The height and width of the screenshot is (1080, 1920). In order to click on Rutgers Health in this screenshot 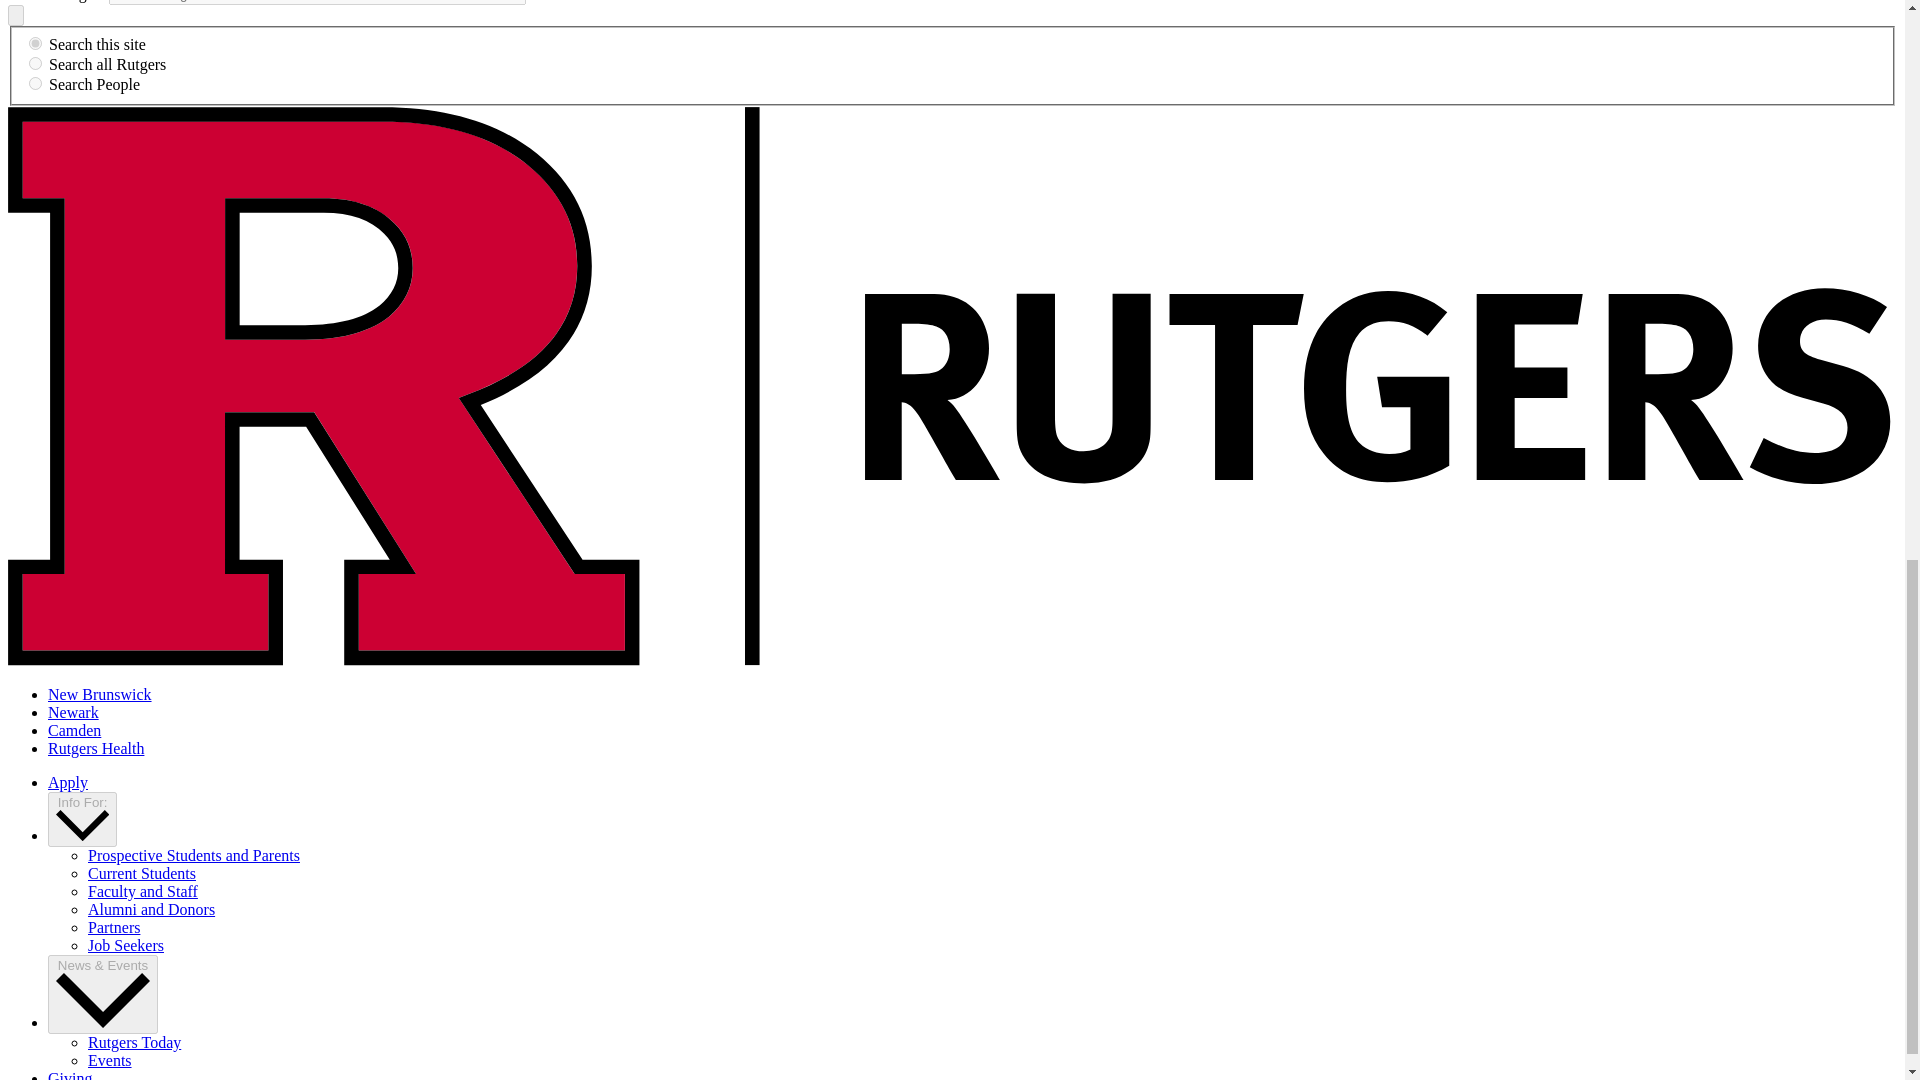, I will do `click(96, 748)`.